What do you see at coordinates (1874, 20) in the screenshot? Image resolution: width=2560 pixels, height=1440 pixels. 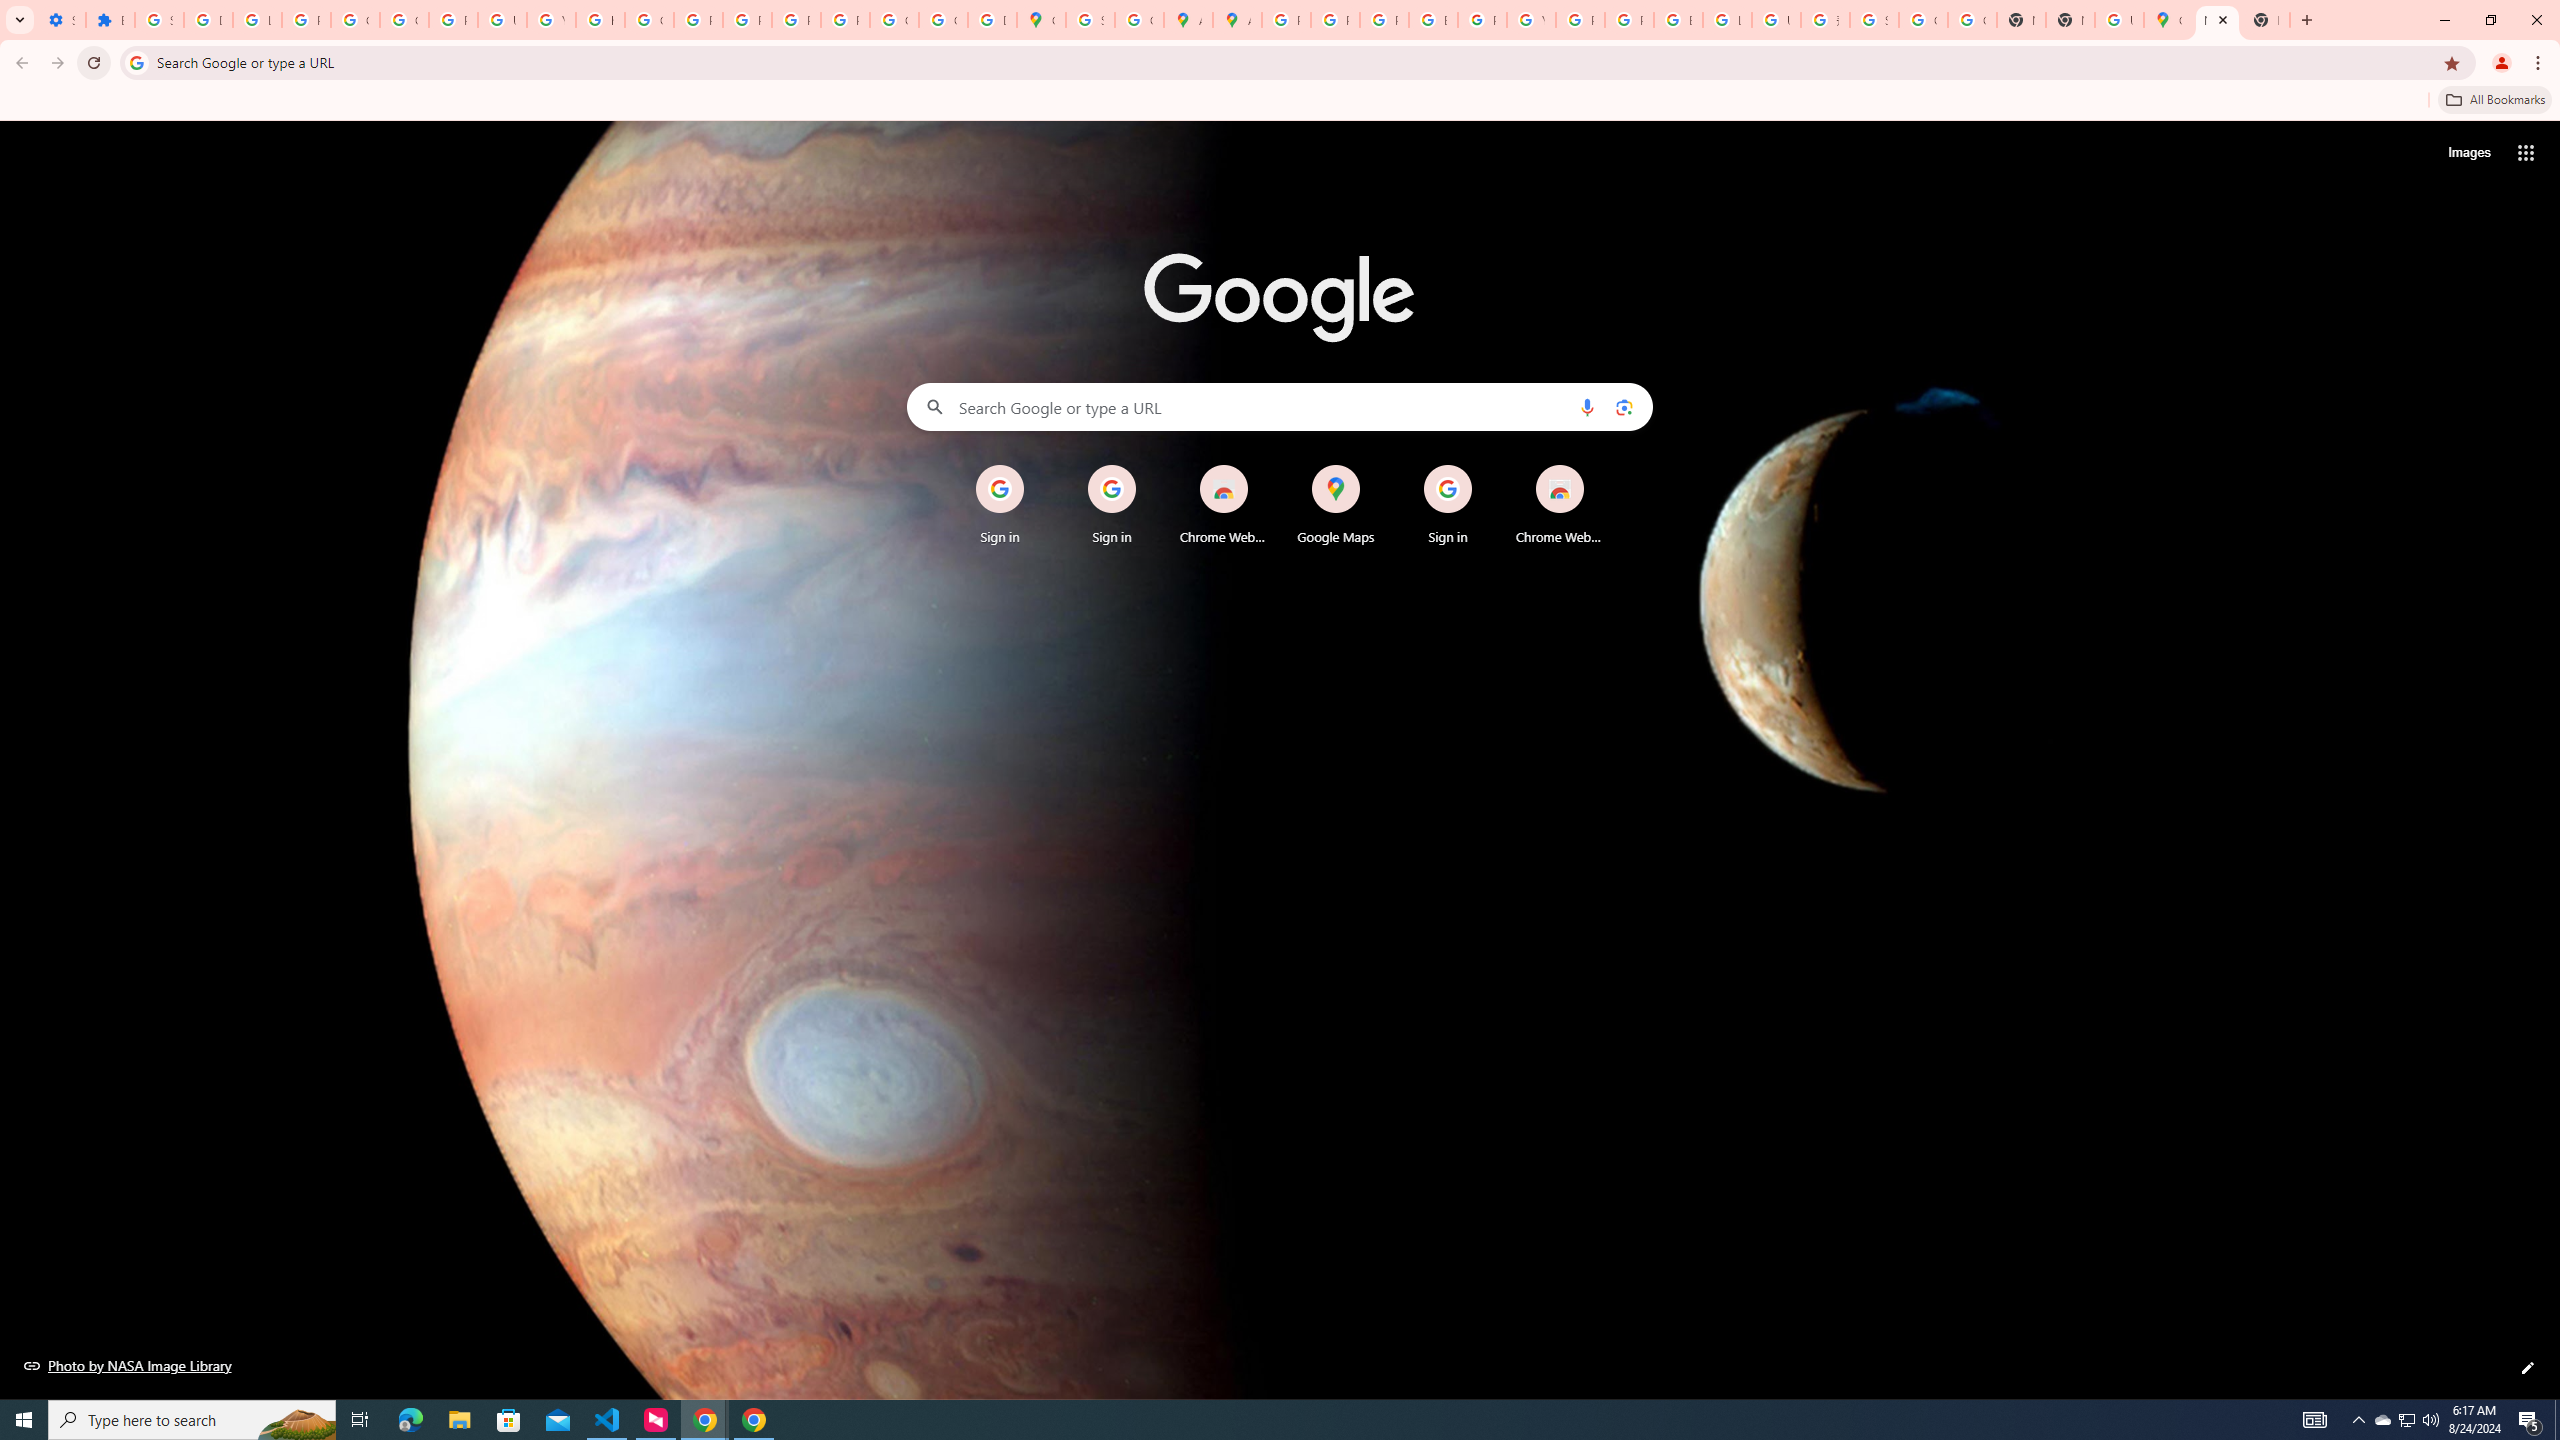 I see `Sign in - Google Accounts` at bounding box center [1874, 20].